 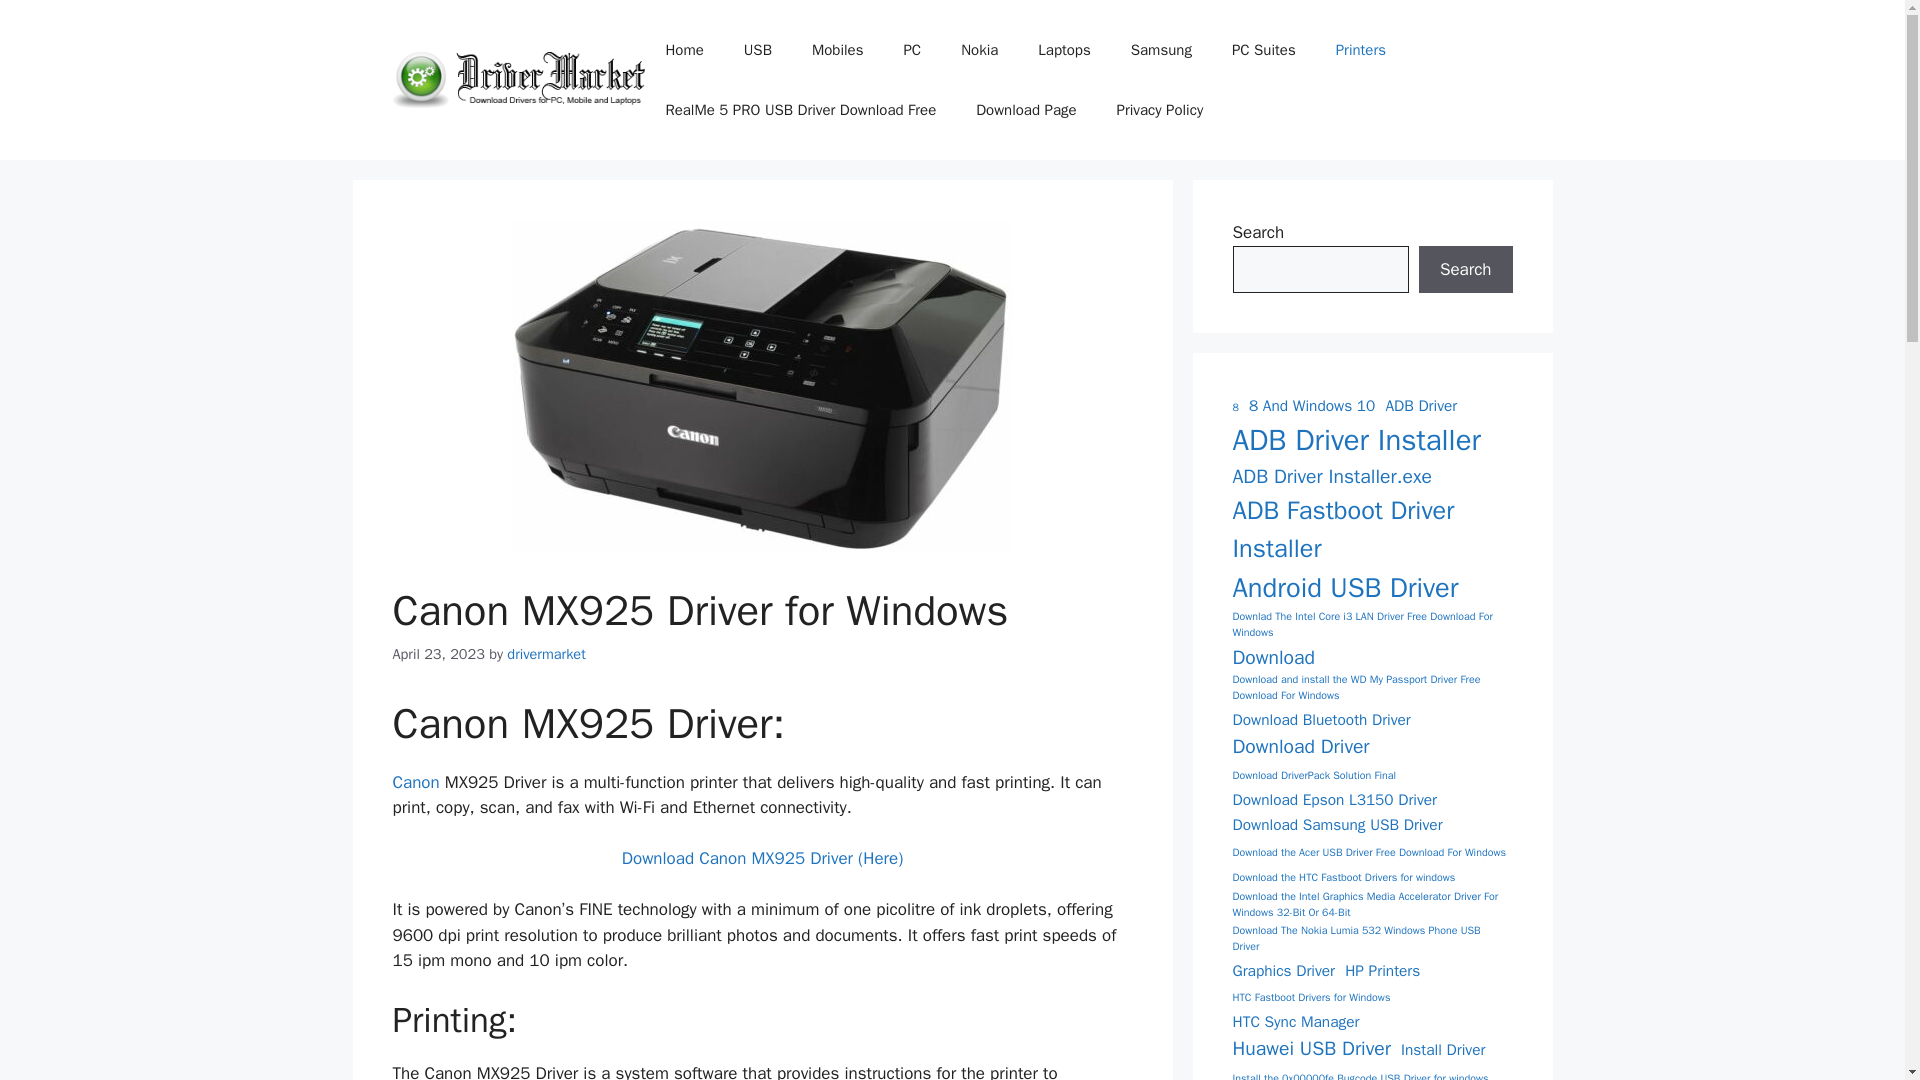 What do you see at coordinates (1063, 50) in the screenshot?
I see `Laptops` at bounding box center [1063, 50].